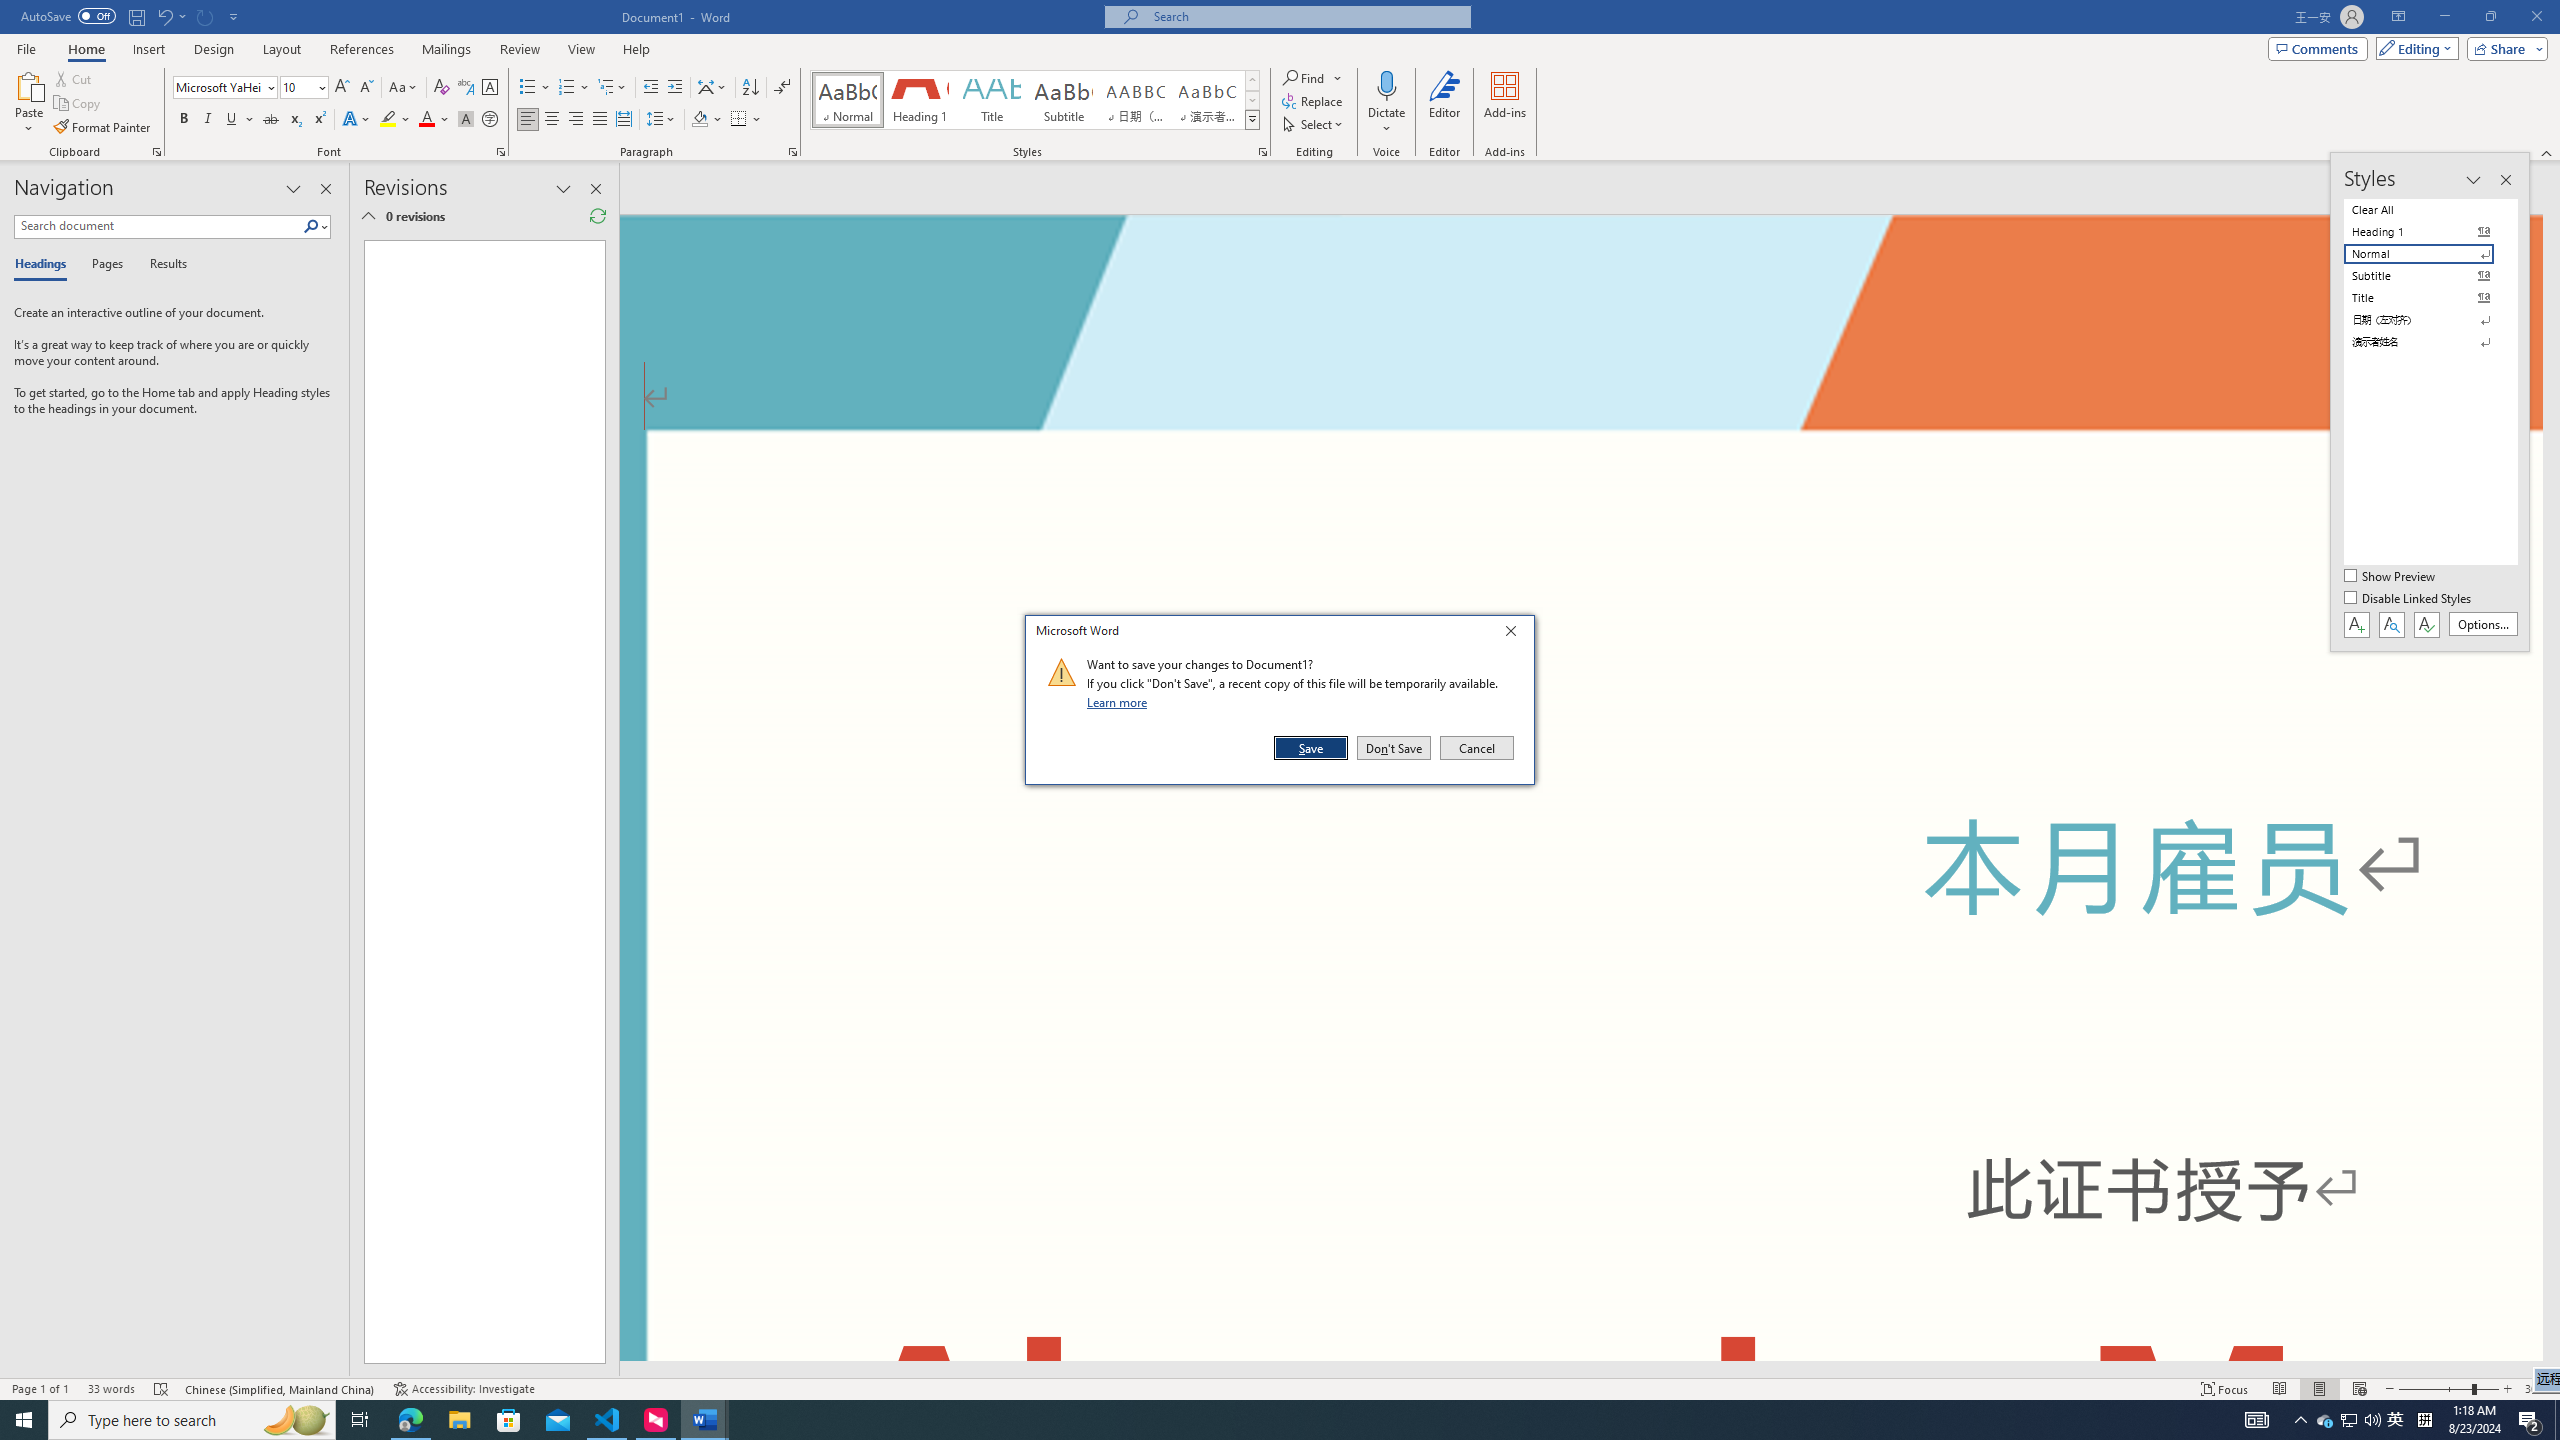 This screenshot has width=2560, height=1440. I want to click on Title, so click(992, 100).